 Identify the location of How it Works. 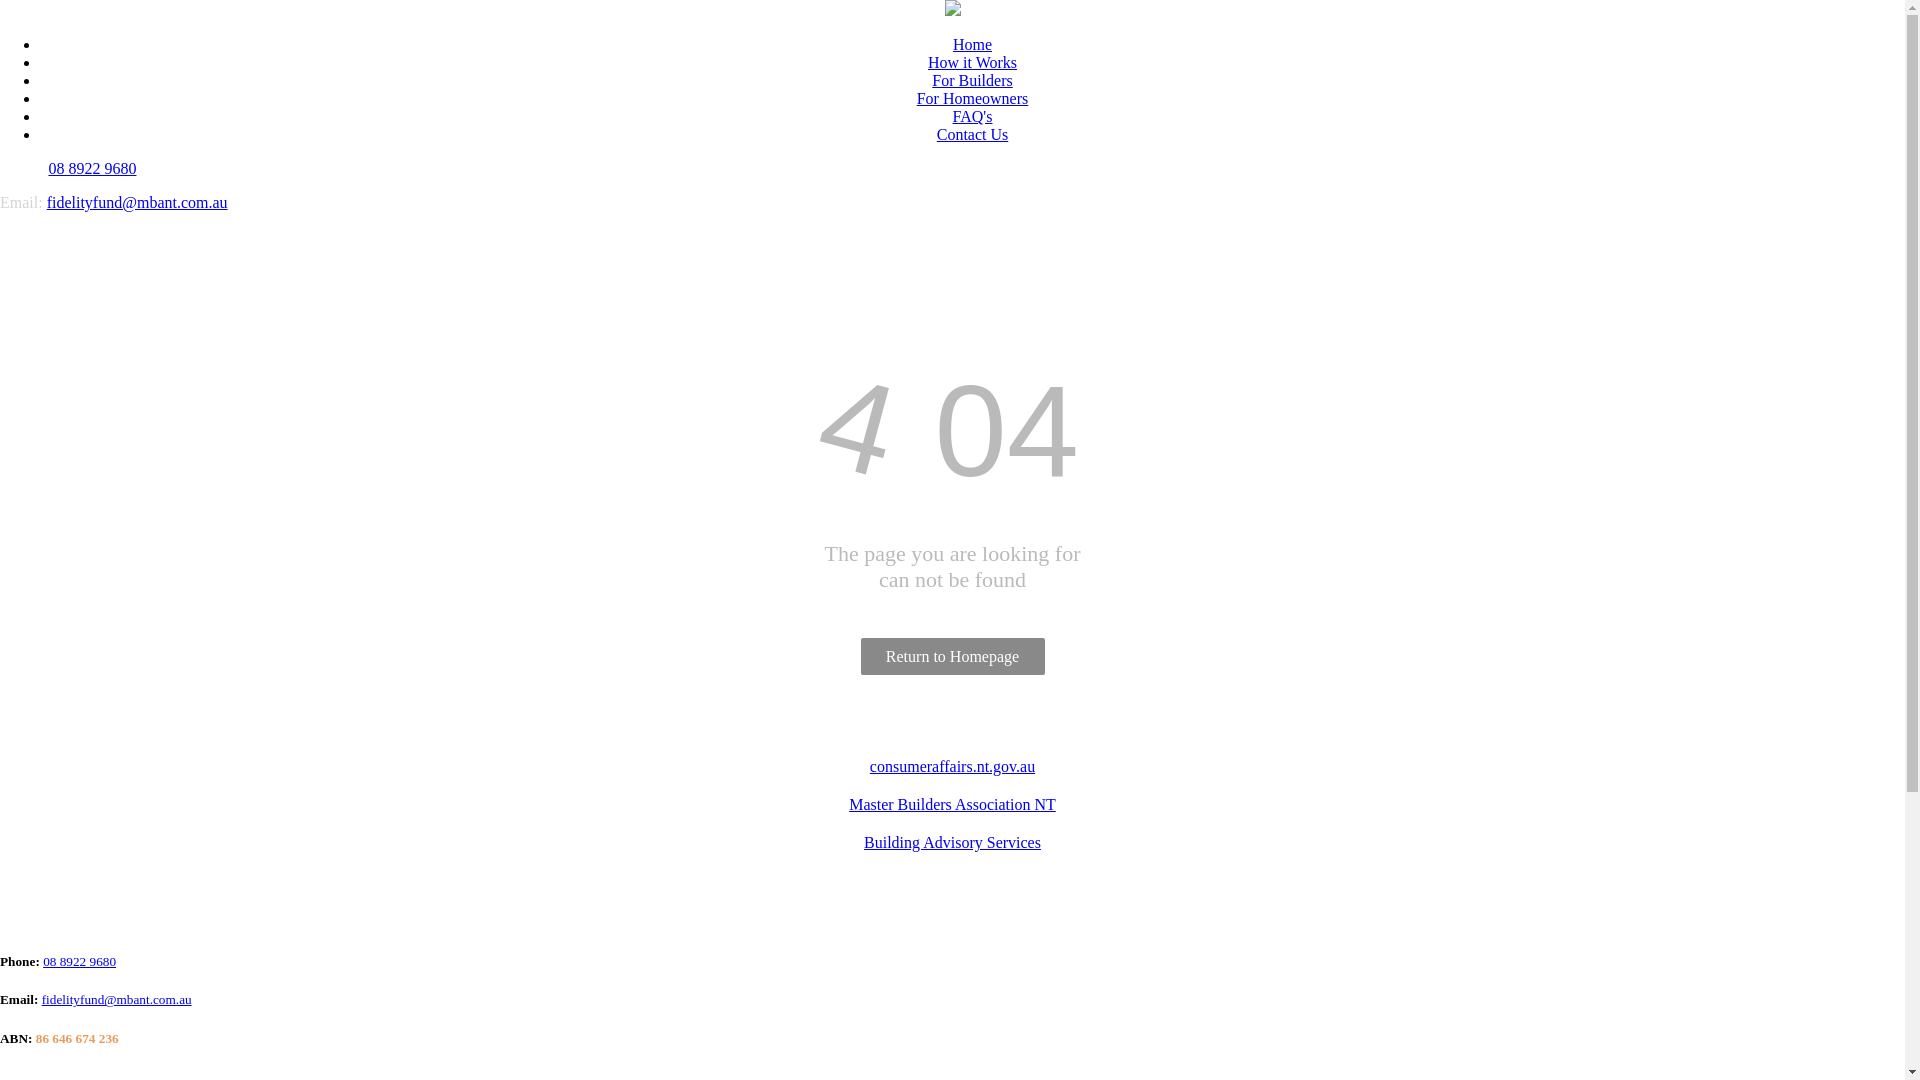
(972, 62).